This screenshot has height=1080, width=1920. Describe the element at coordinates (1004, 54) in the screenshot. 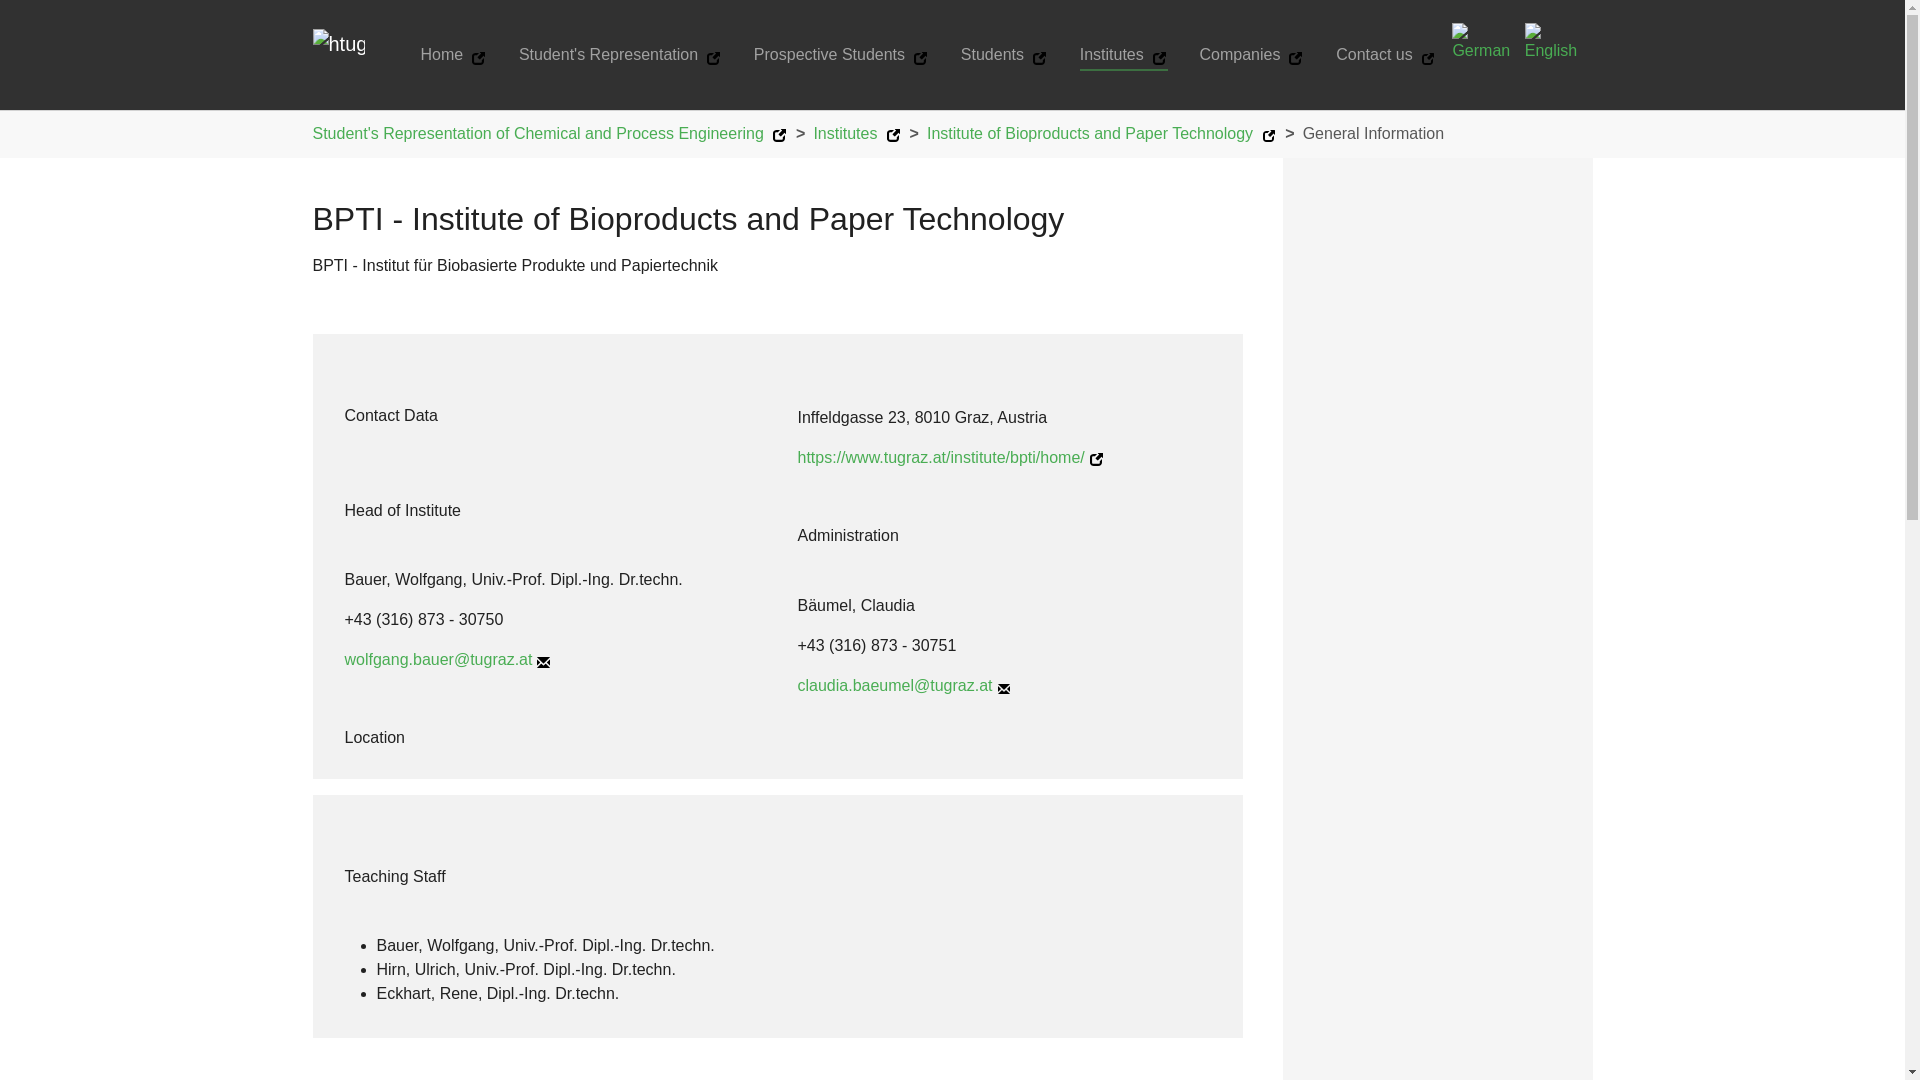

I see `Students` at that location.